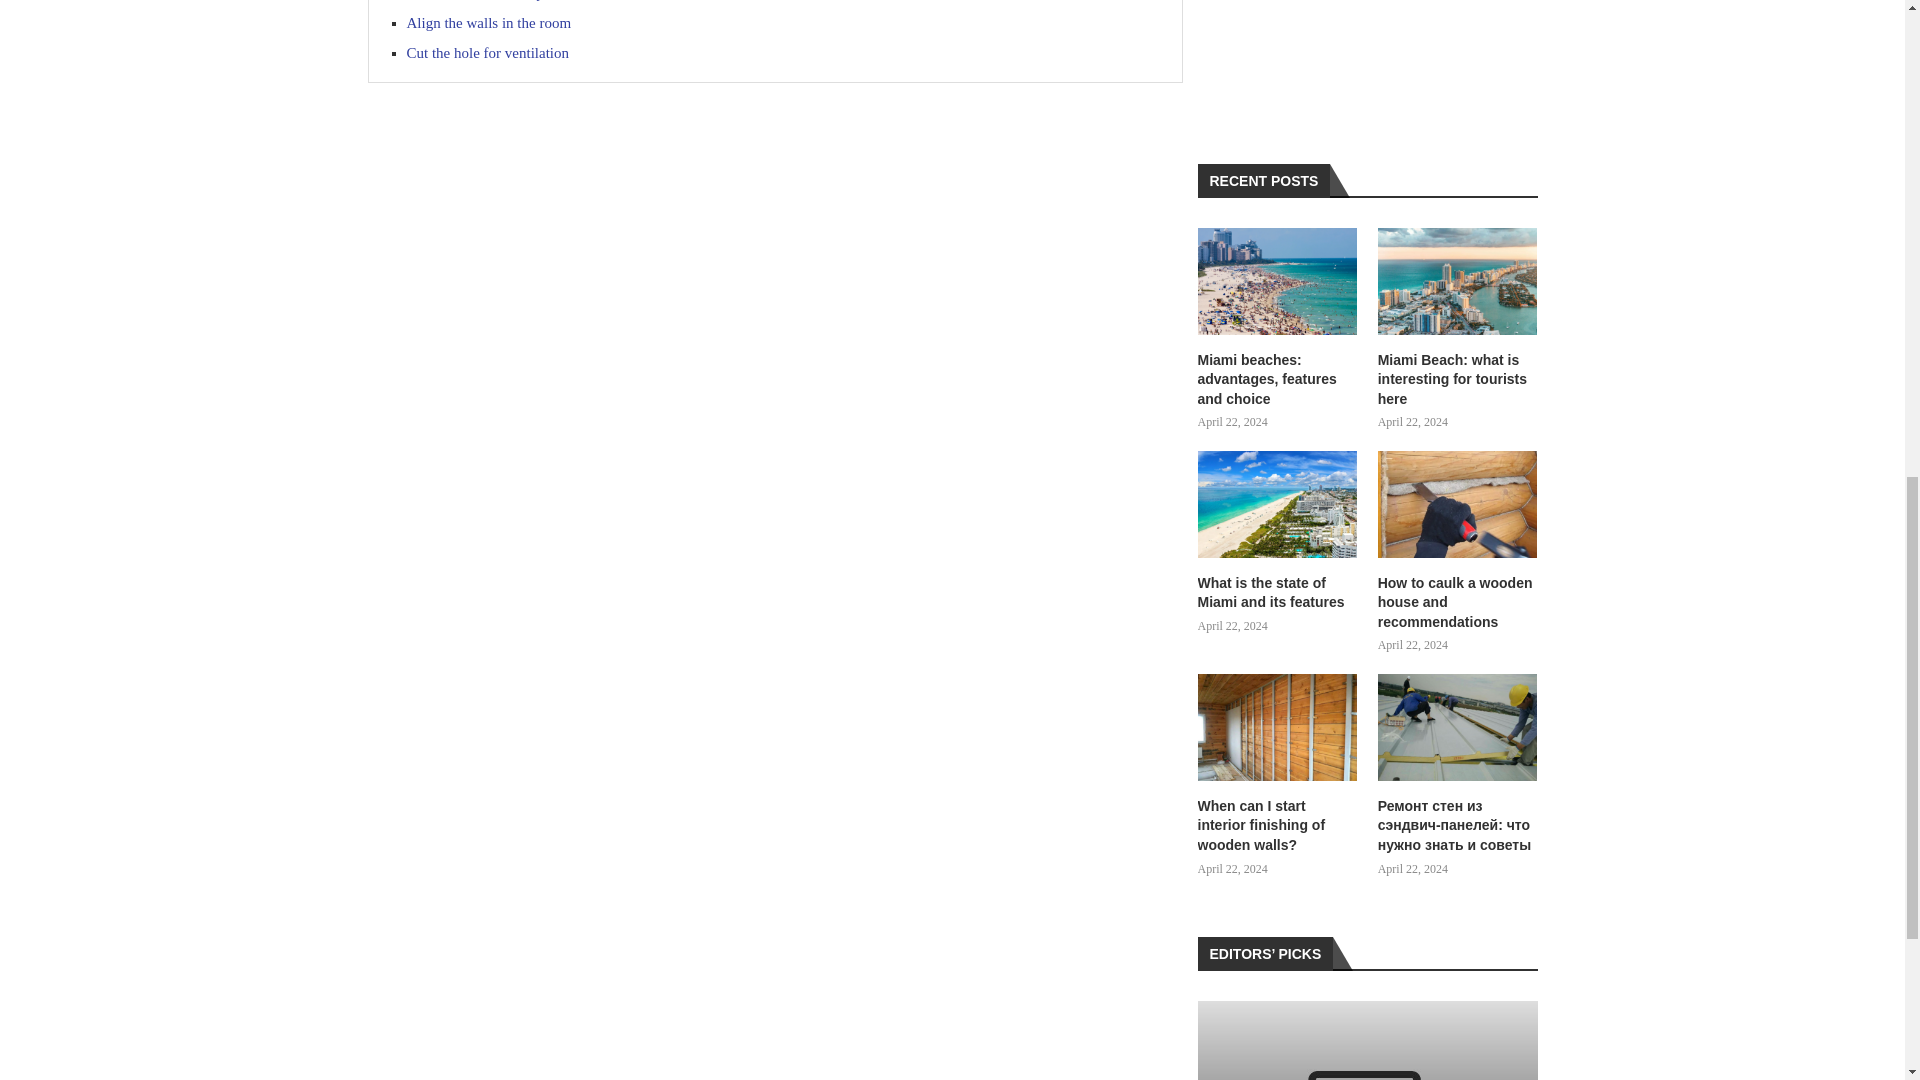  I want to click on What is the state of Miami and its features, so click(1278, 593).